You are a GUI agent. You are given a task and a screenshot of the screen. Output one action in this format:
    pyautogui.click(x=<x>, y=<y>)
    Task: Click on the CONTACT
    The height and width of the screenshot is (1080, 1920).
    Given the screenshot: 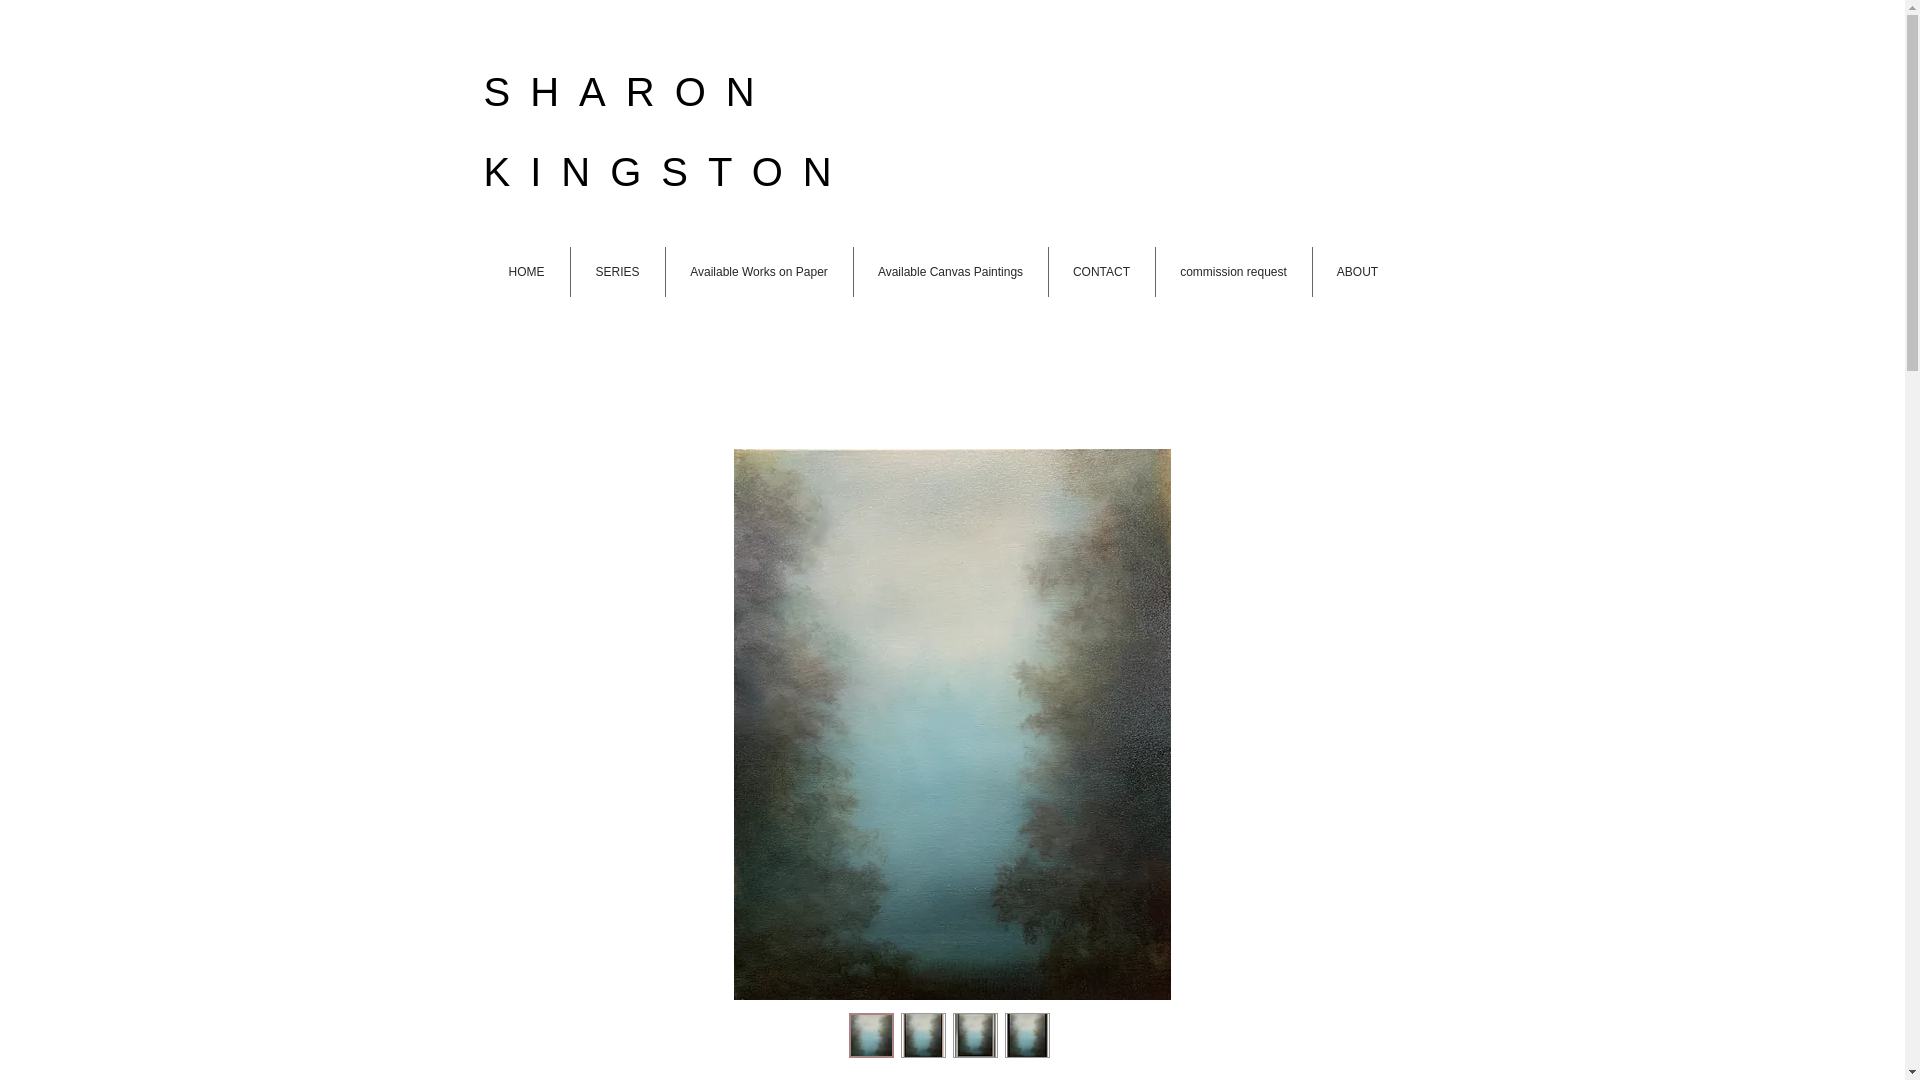 What is the action you would take?
    pyautogui.click(x=1116, y=3)
    